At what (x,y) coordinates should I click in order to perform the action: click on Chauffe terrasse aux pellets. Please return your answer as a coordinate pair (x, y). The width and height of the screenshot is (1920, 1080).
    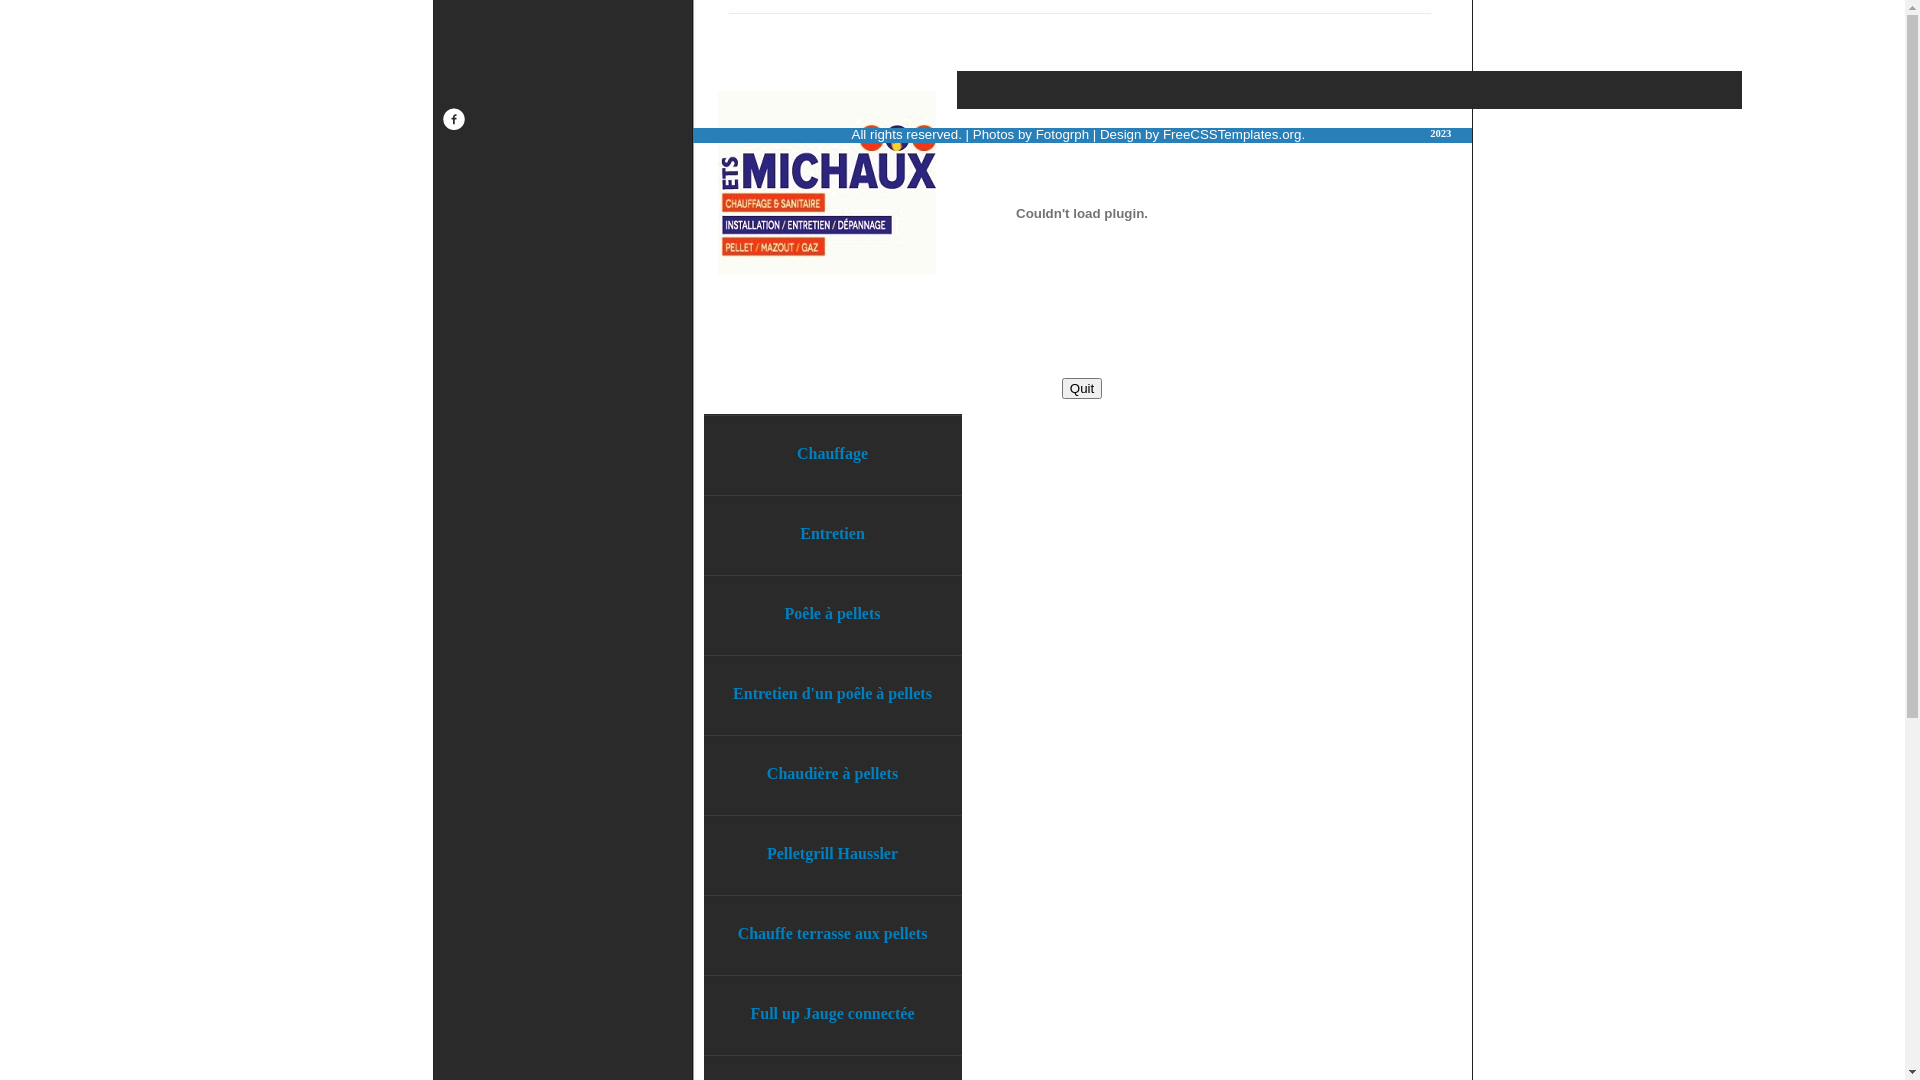
    Looking at the image, I should click on (833, 934).